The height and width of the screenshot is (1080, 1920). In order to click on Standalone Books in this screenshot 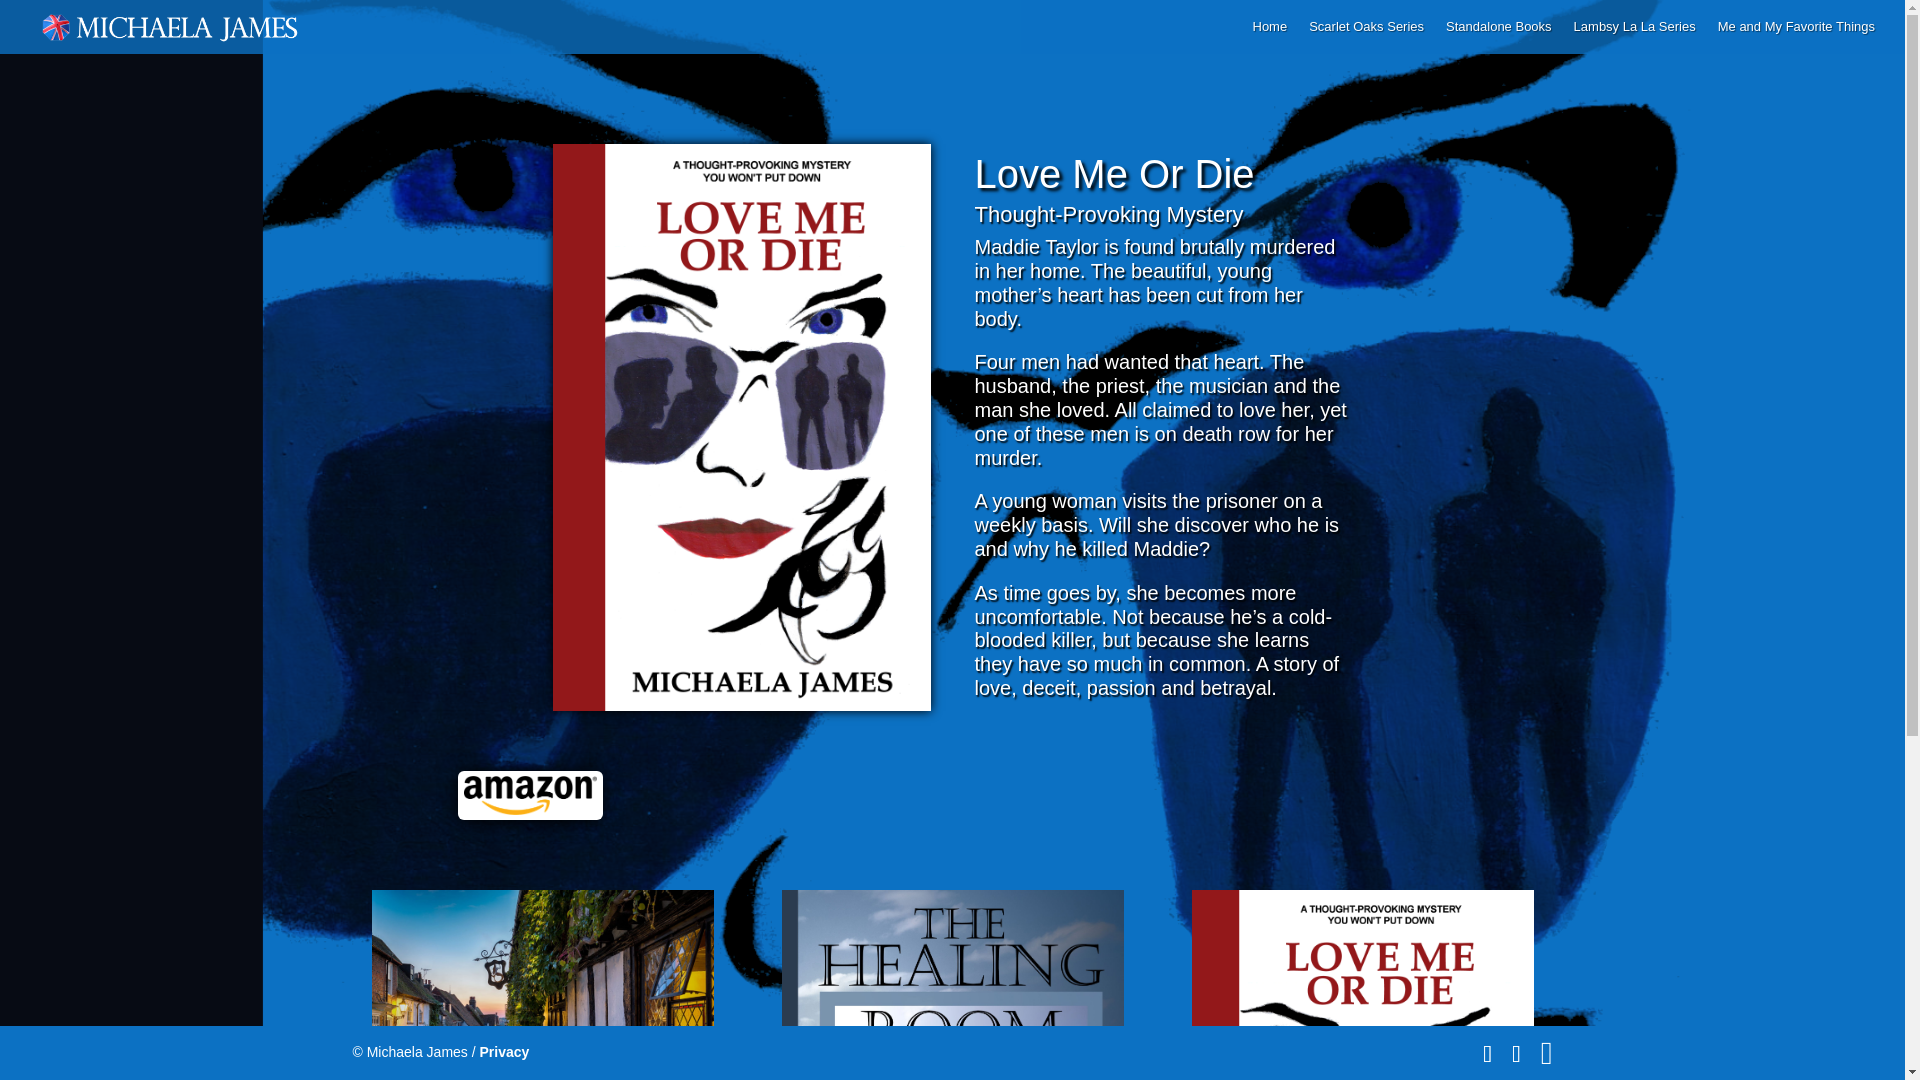, I will do `click(1498, 37)`.